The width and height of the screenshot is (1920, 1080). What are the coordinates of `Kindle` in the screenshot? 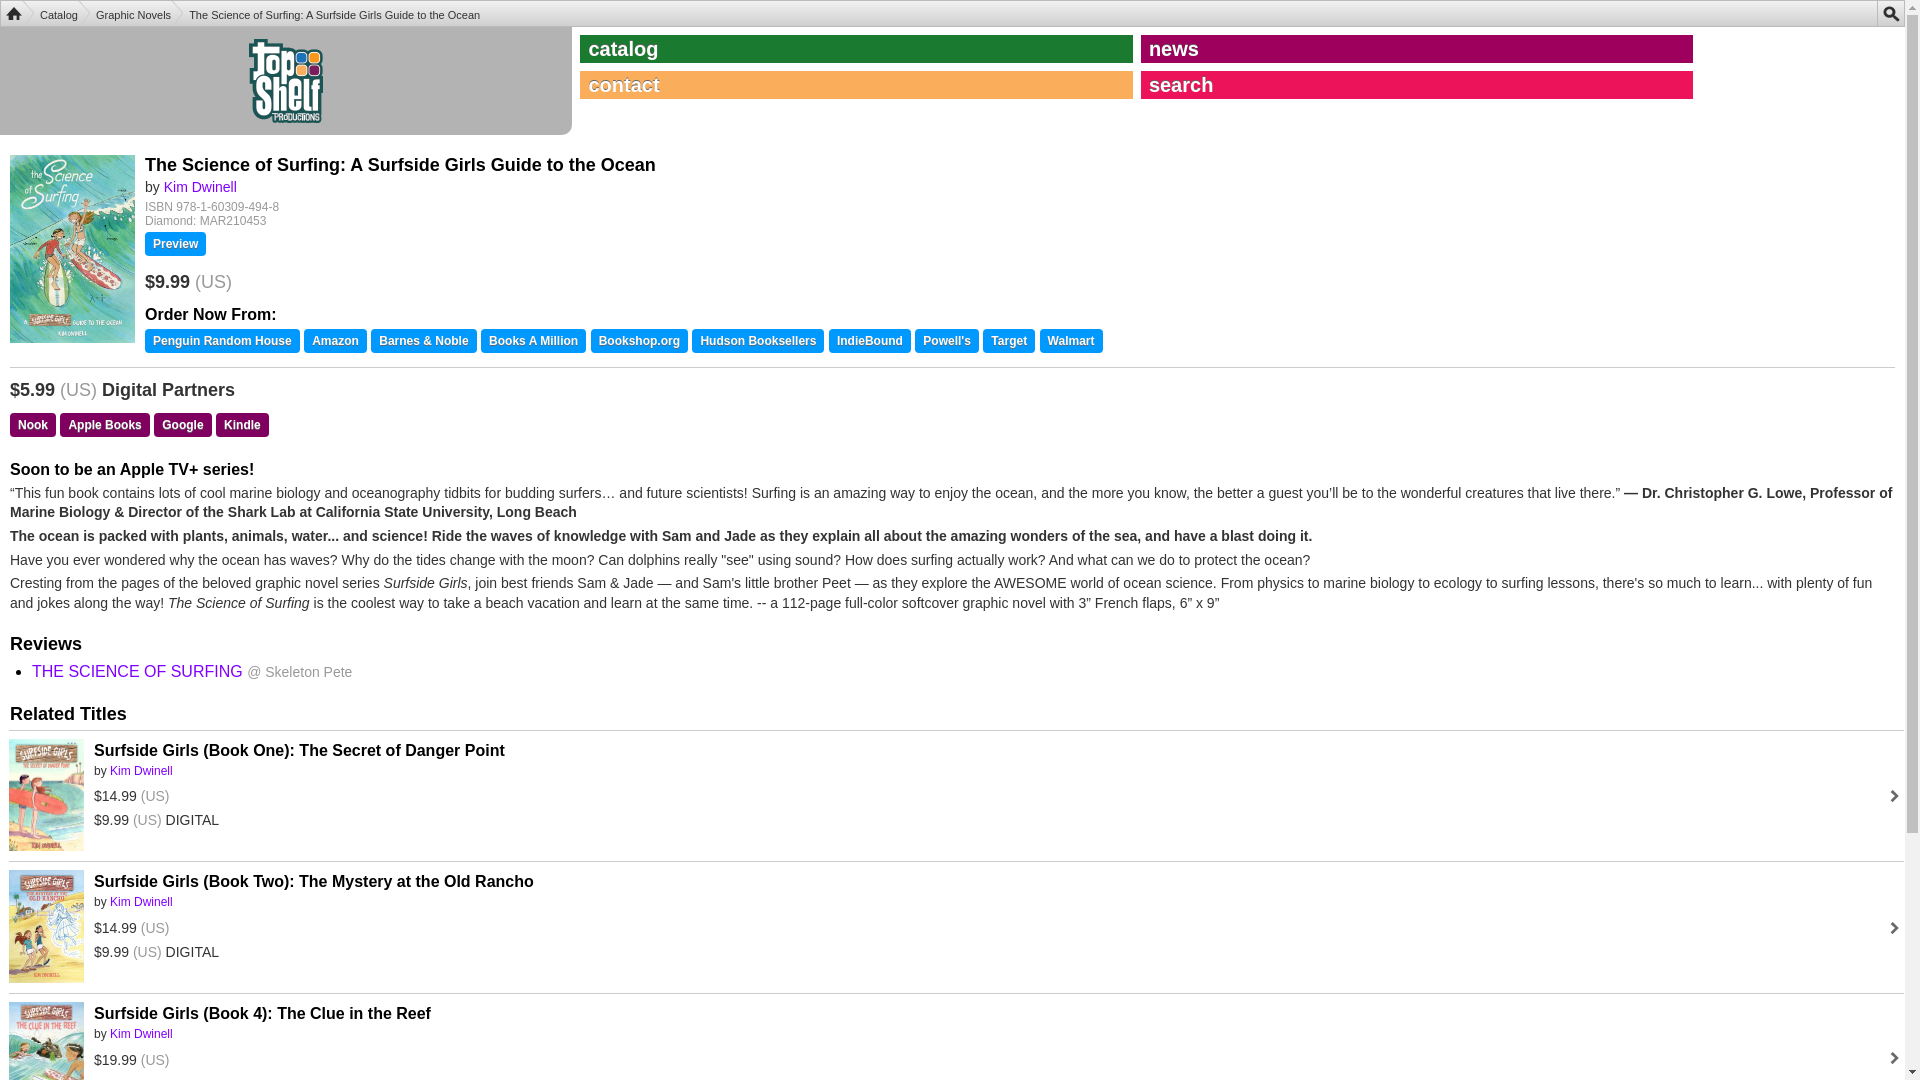 It's located at (242, 424).